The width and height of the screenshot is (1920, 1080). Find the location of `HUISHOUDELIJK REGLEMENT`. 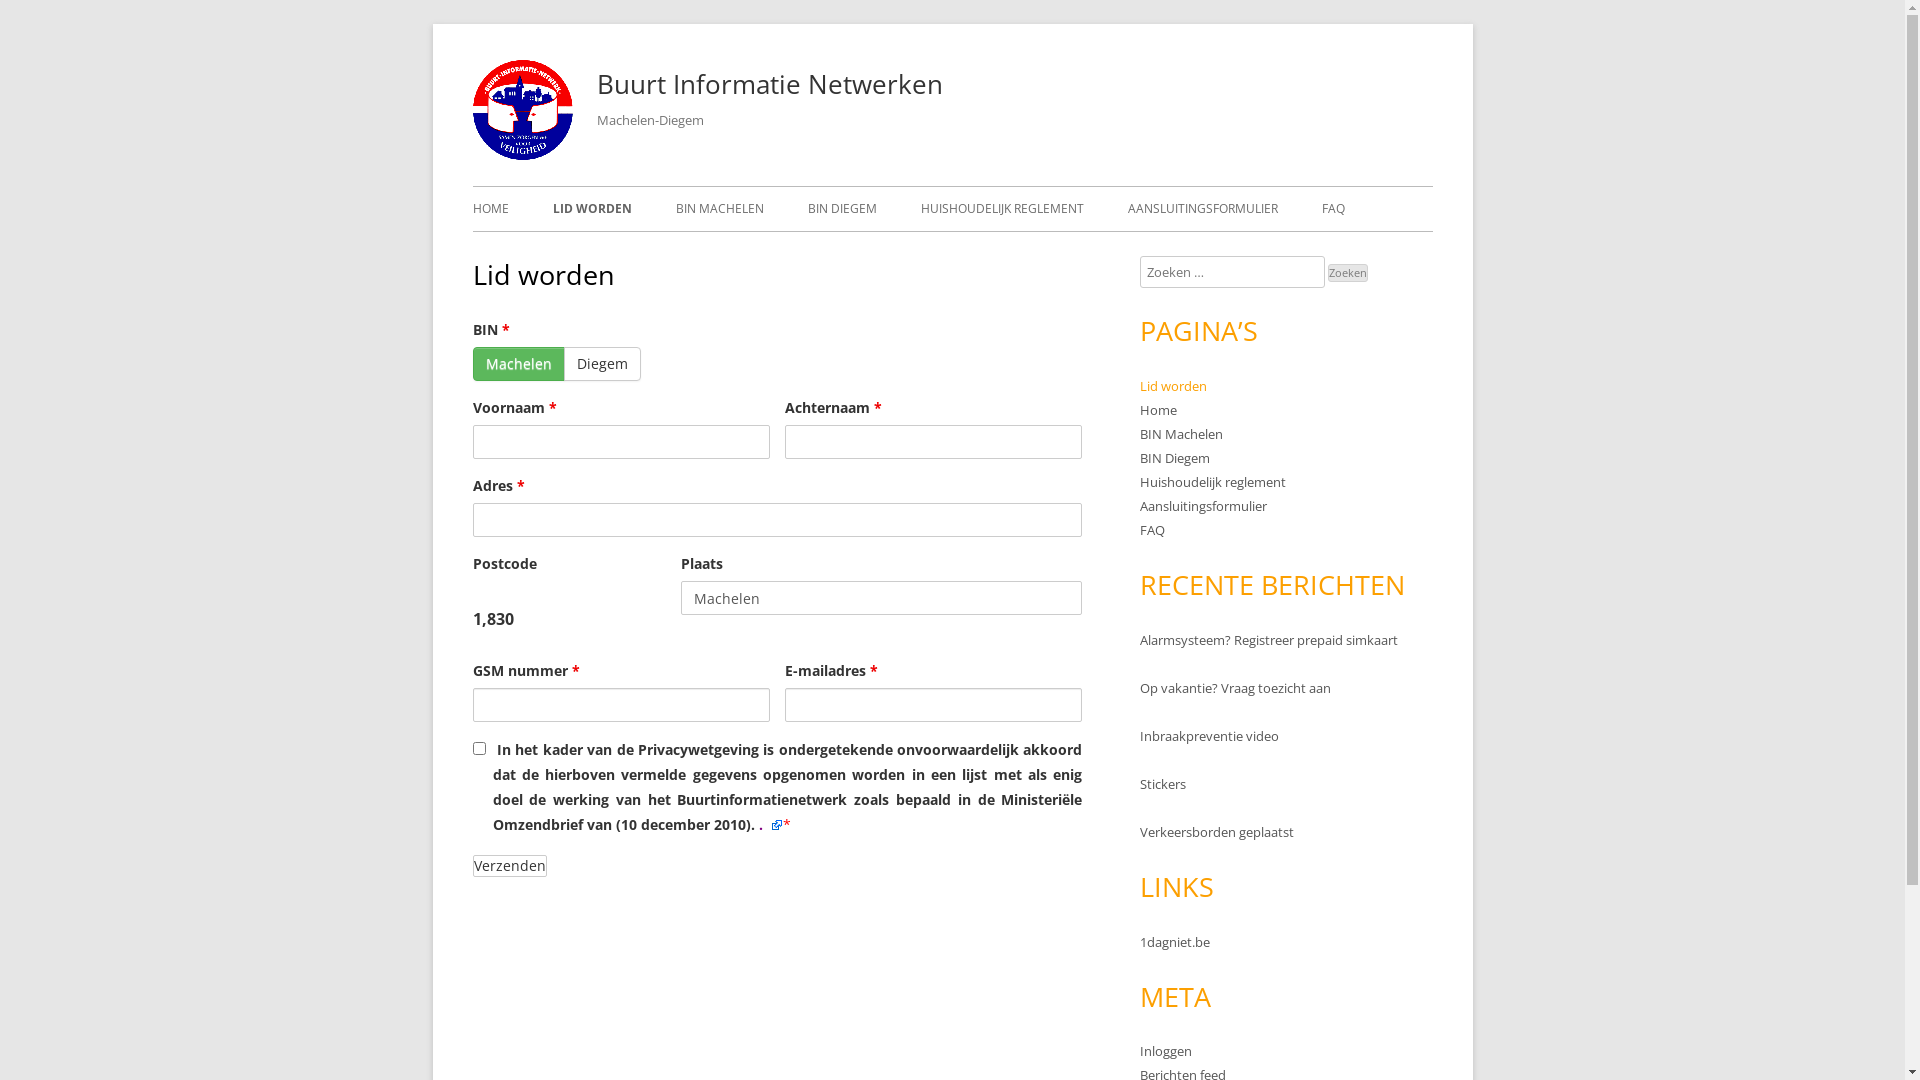

HUISHOUDELIJK REGLEMENT is located at coordinates (1002, 208).